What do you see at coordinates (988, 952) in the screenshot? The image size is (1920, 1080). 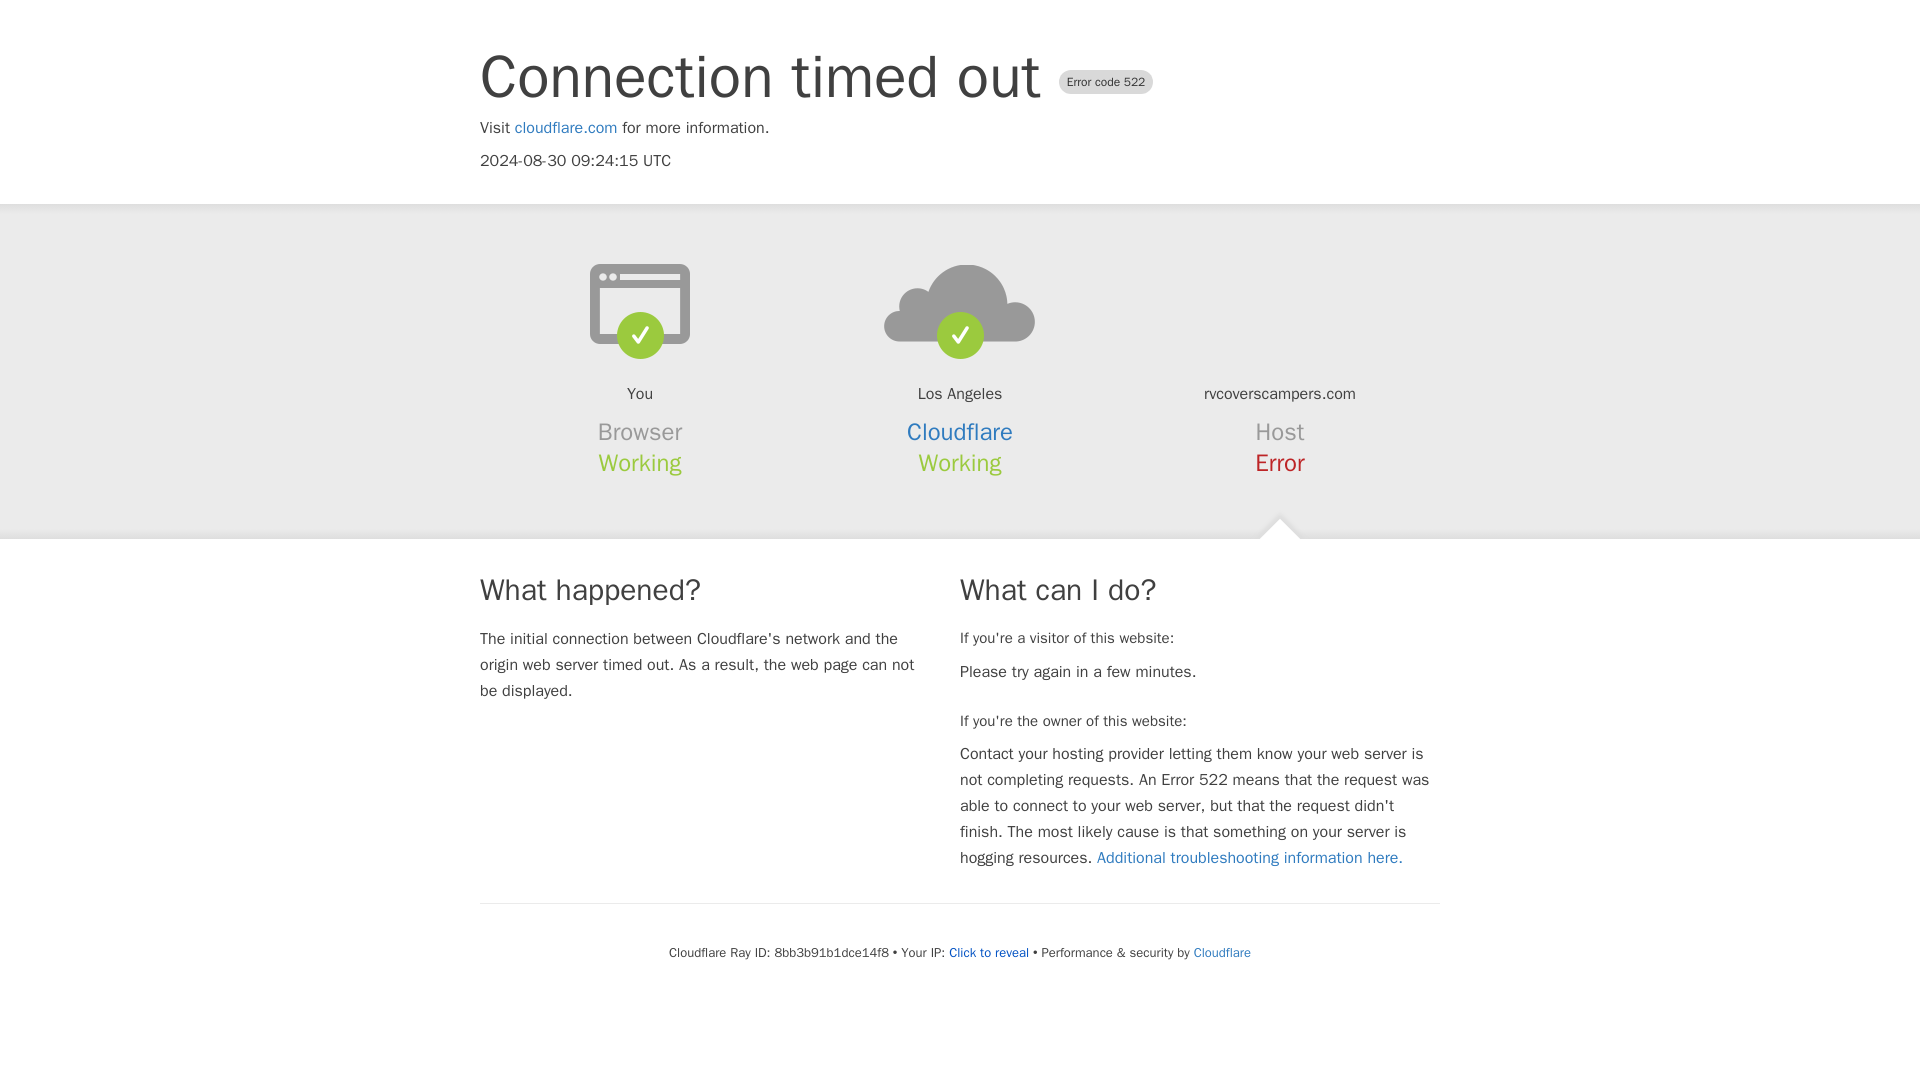 I see `Click to reveal` at bounding box center [988, 952].